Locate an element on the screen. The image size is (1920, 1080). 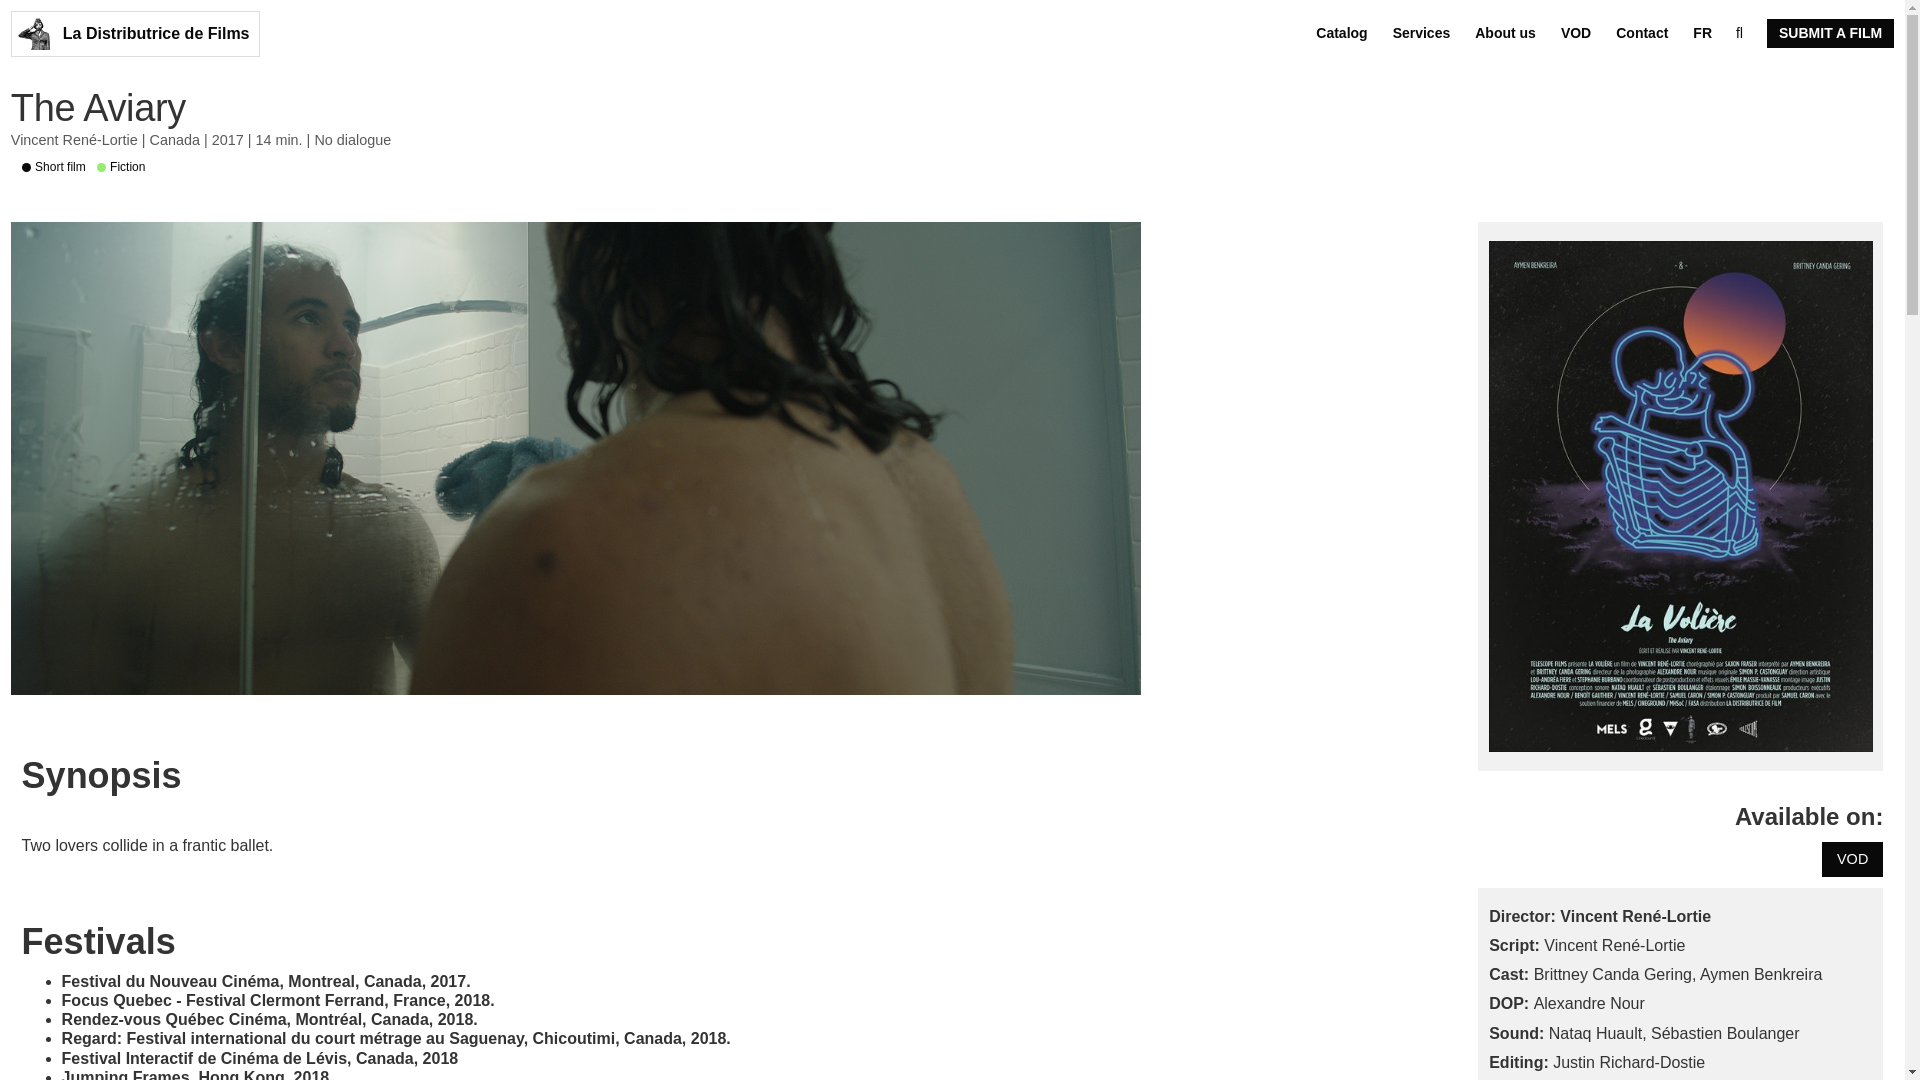
Contact is located at coordinates (1642, 33).